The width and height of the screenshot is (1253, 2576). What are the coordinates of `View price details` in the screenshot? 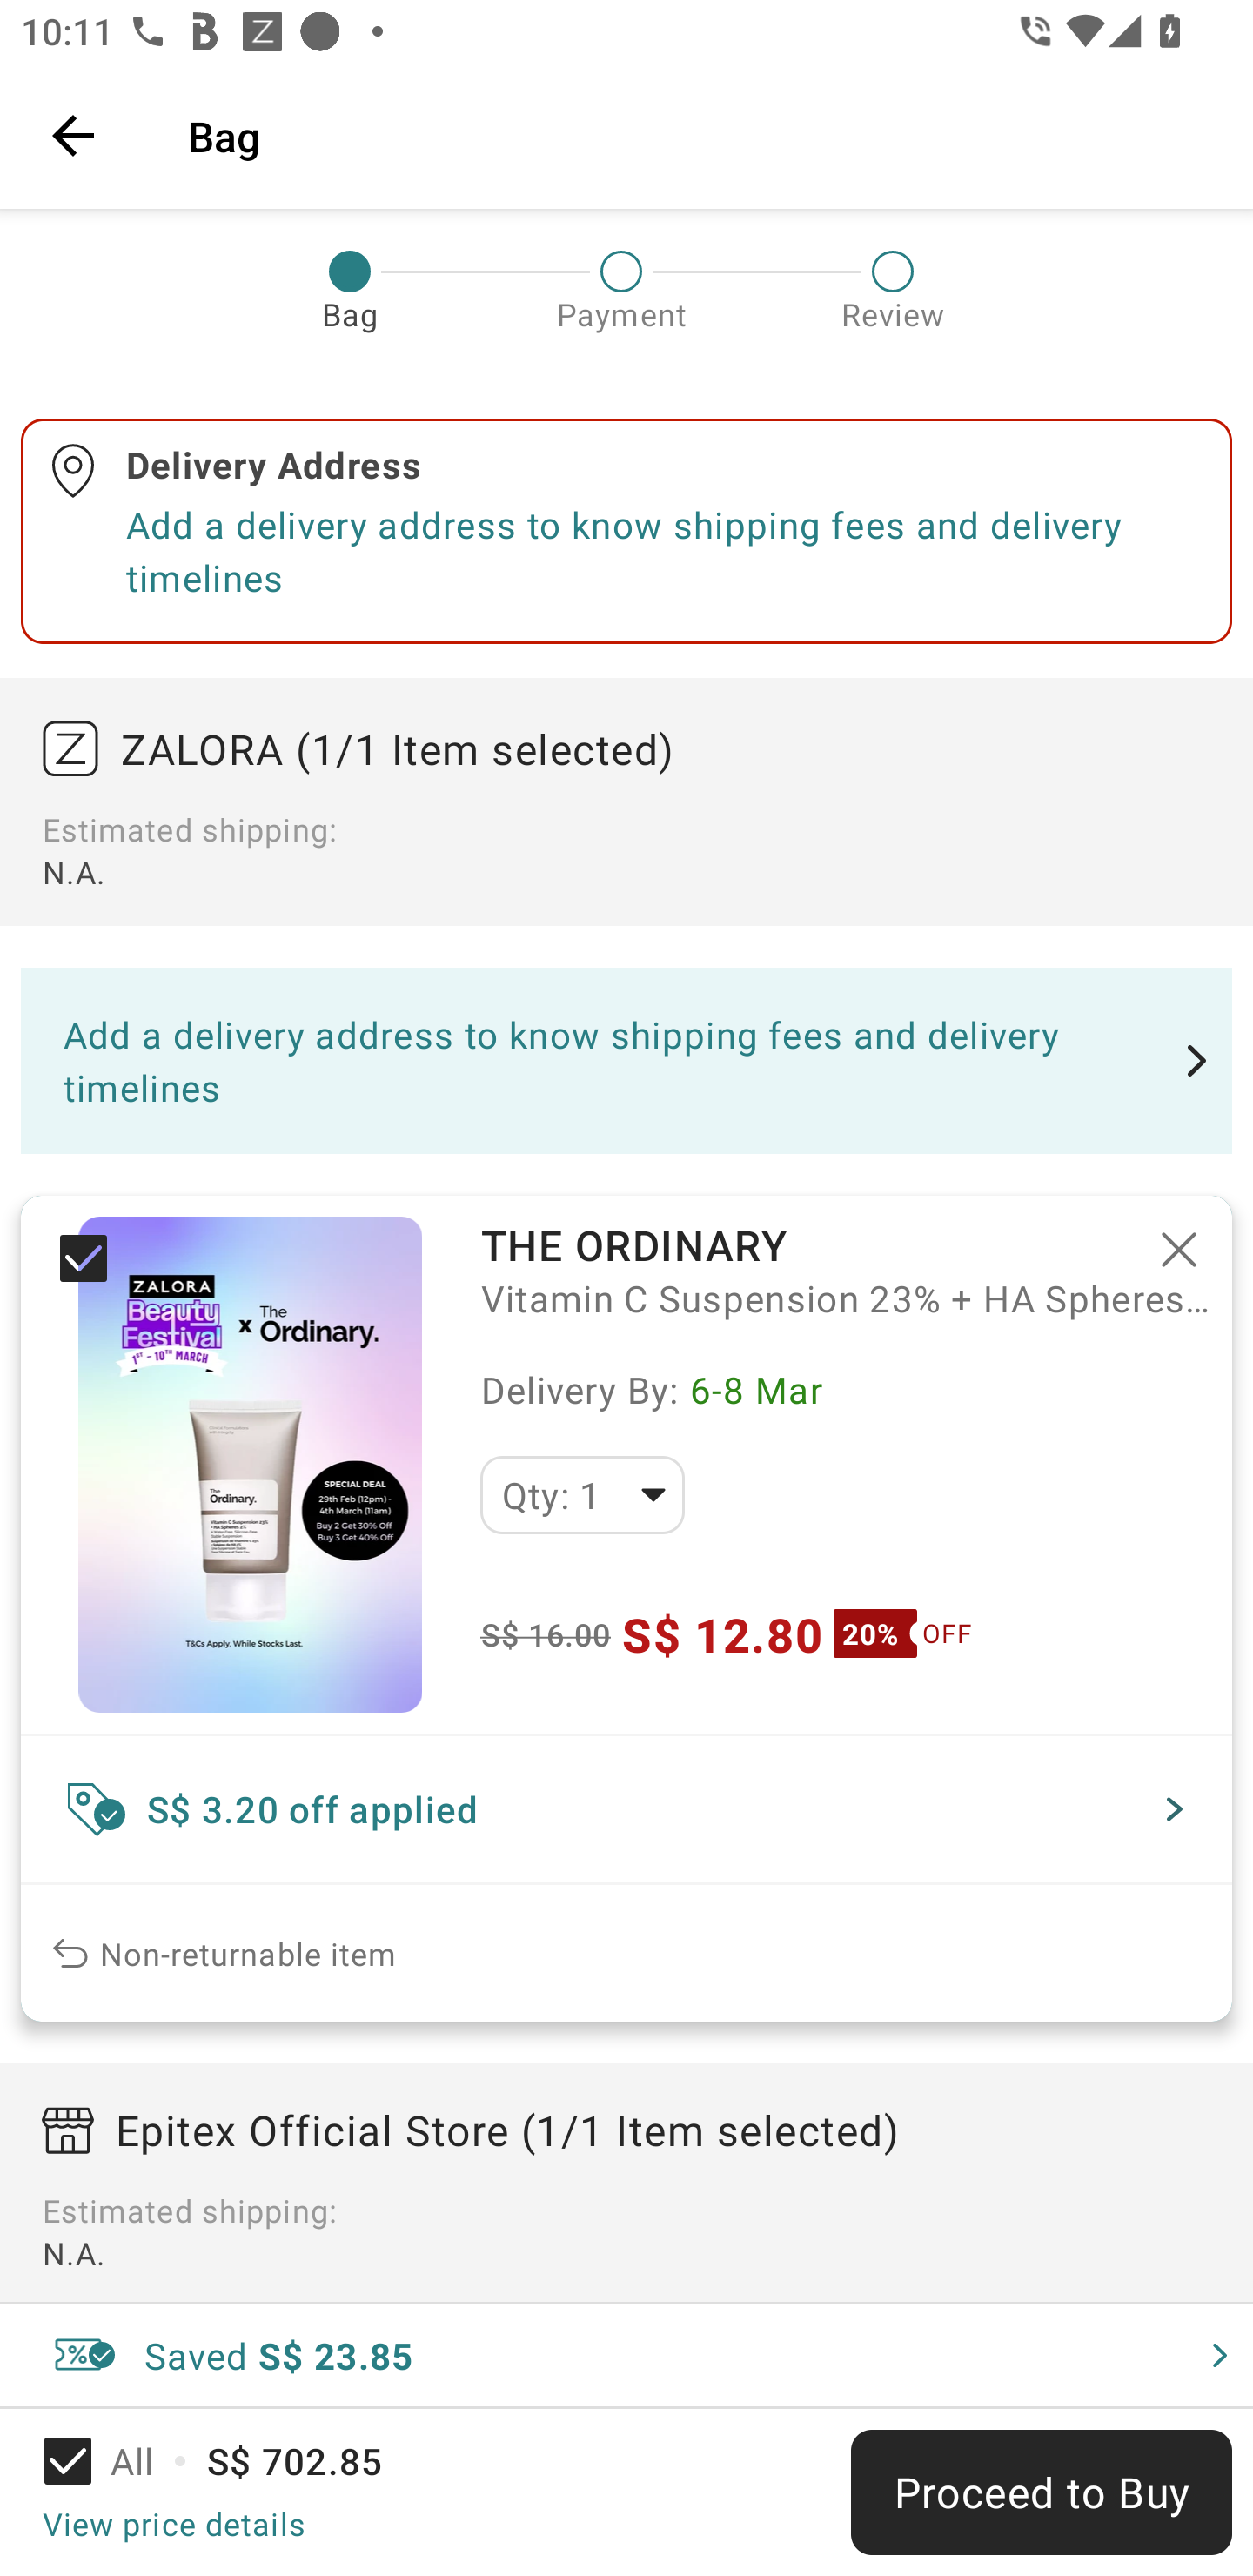 It's located at (173, 2523).